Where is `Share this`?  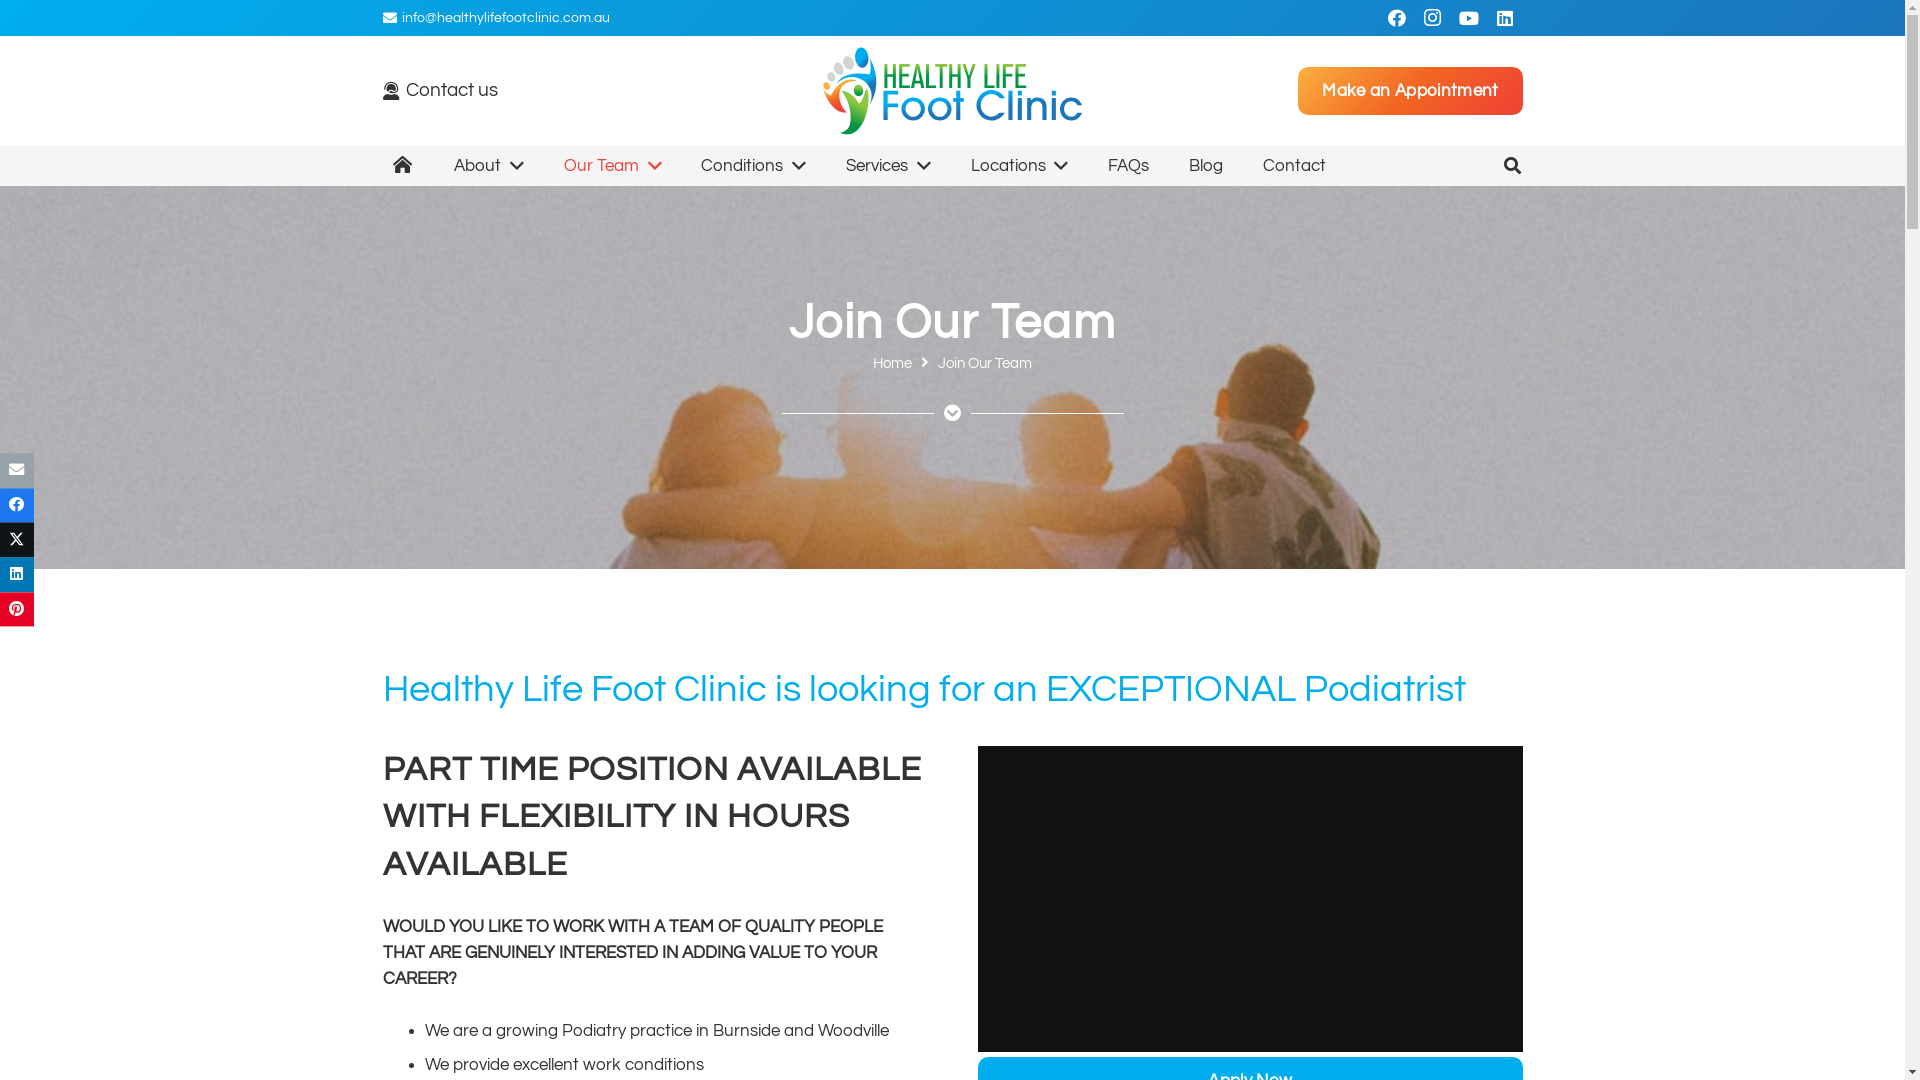 Share this is located at coordinates (17, 506).